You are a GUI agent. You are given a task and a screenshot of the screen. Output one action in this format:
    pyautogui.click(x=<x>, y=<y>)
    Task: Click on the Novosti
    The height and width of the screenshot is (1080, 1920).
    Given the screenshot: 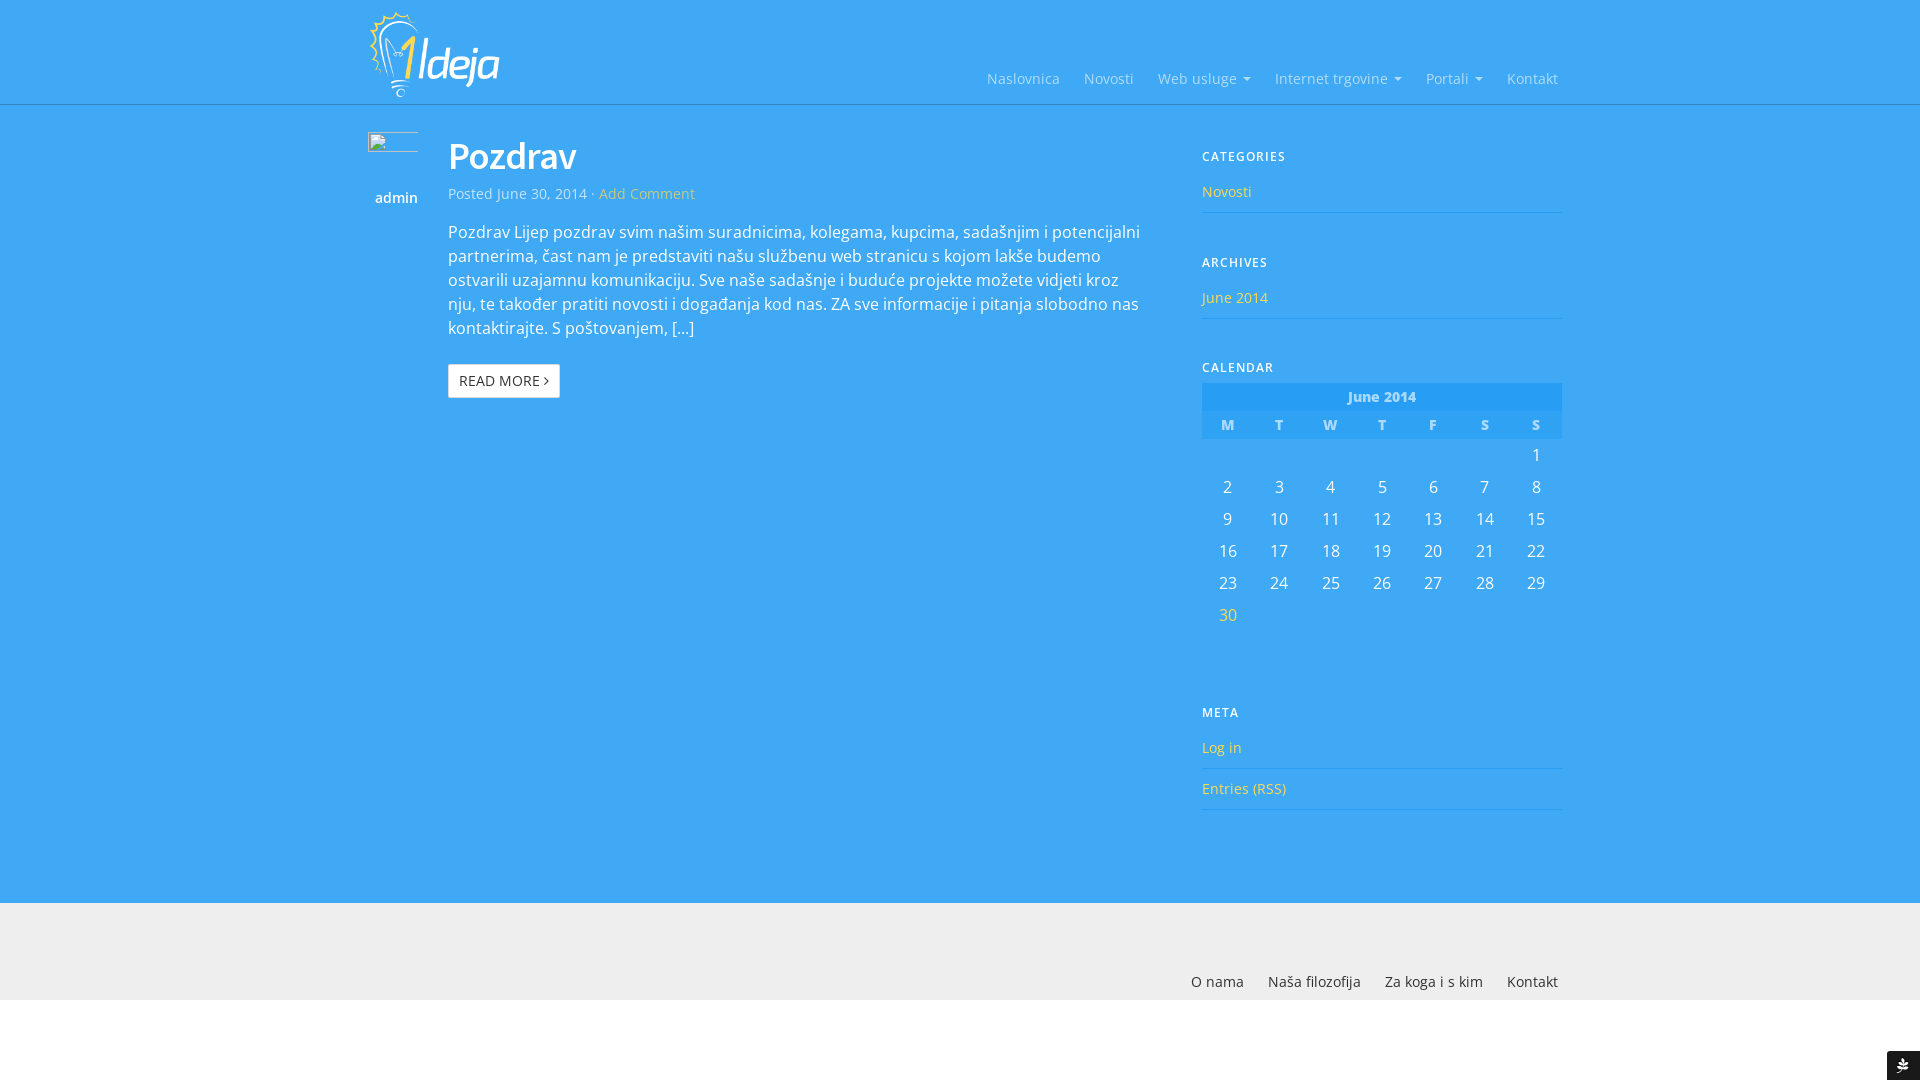 What is the action you would take?
    pyautogui.click(x=1227, y=192)
    